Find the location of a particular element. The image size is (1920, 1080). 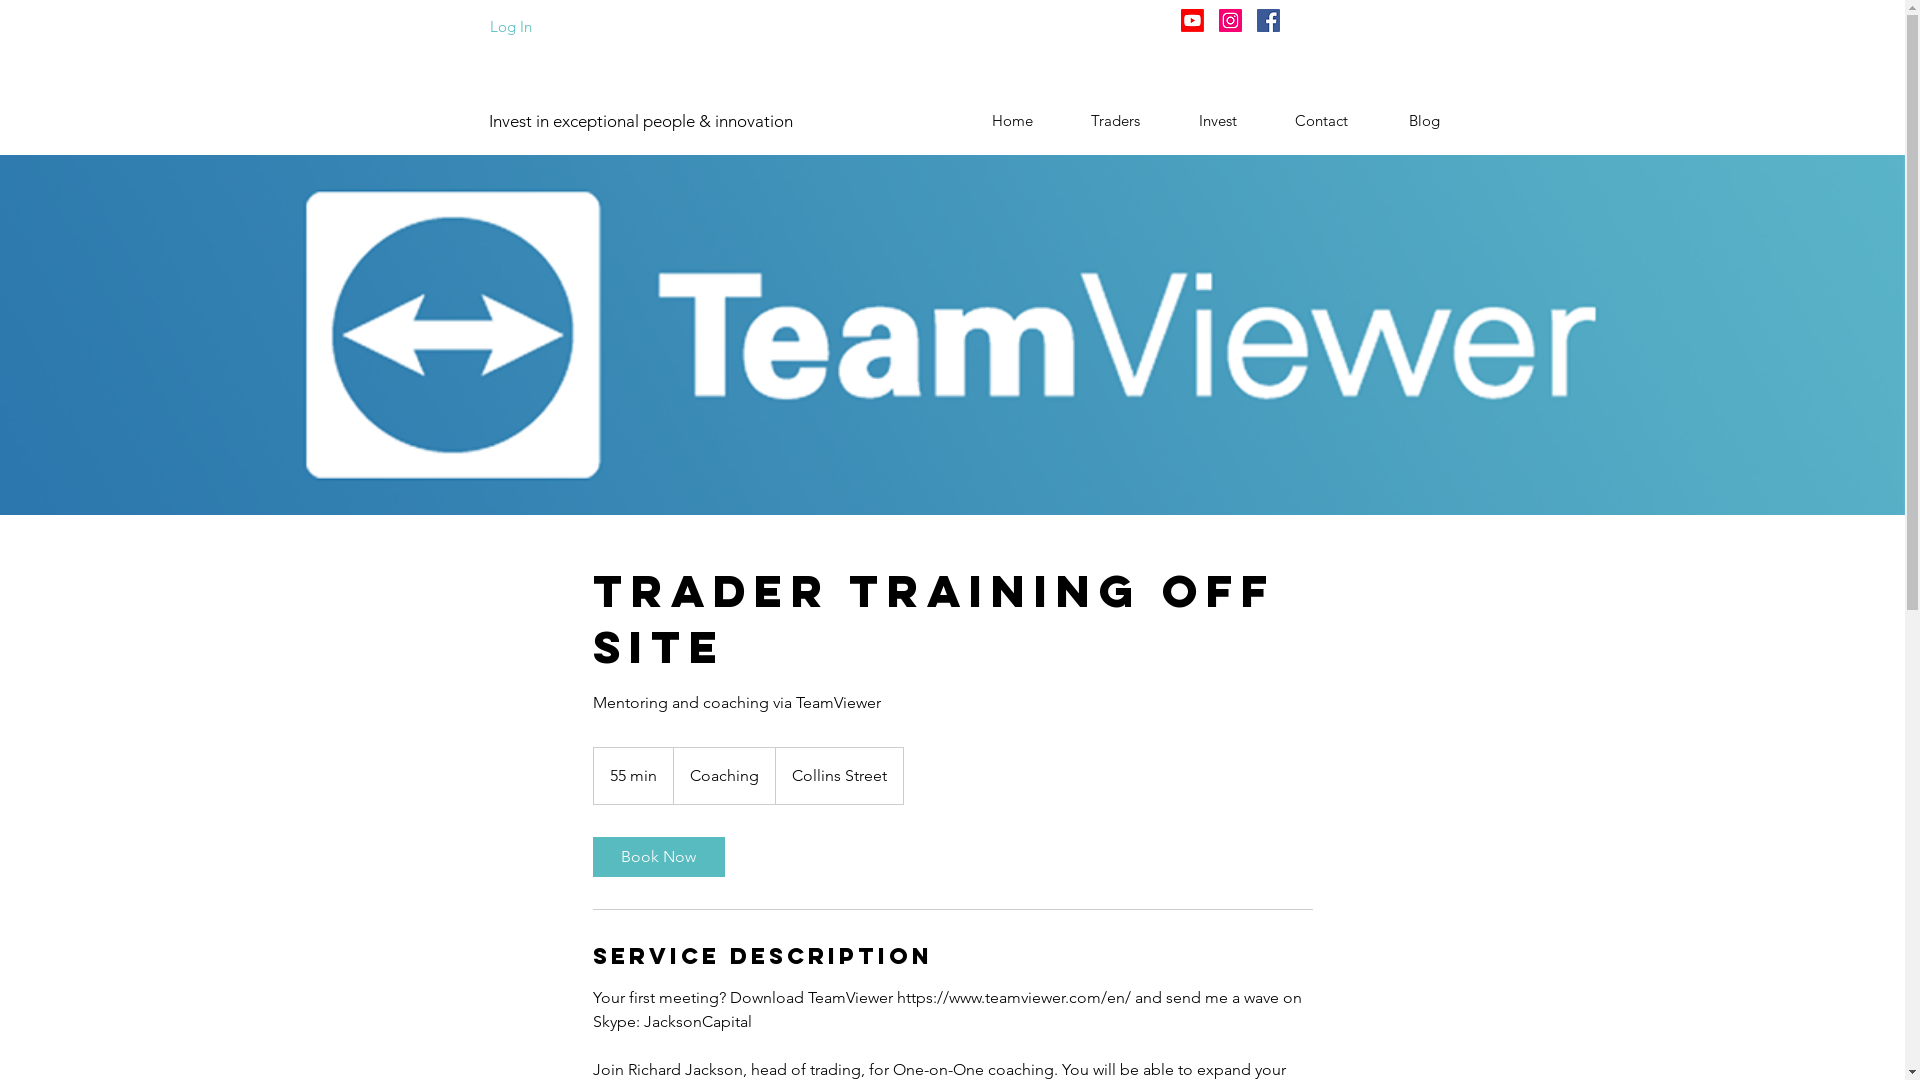

Blog is located at coordinates (1424, 121).